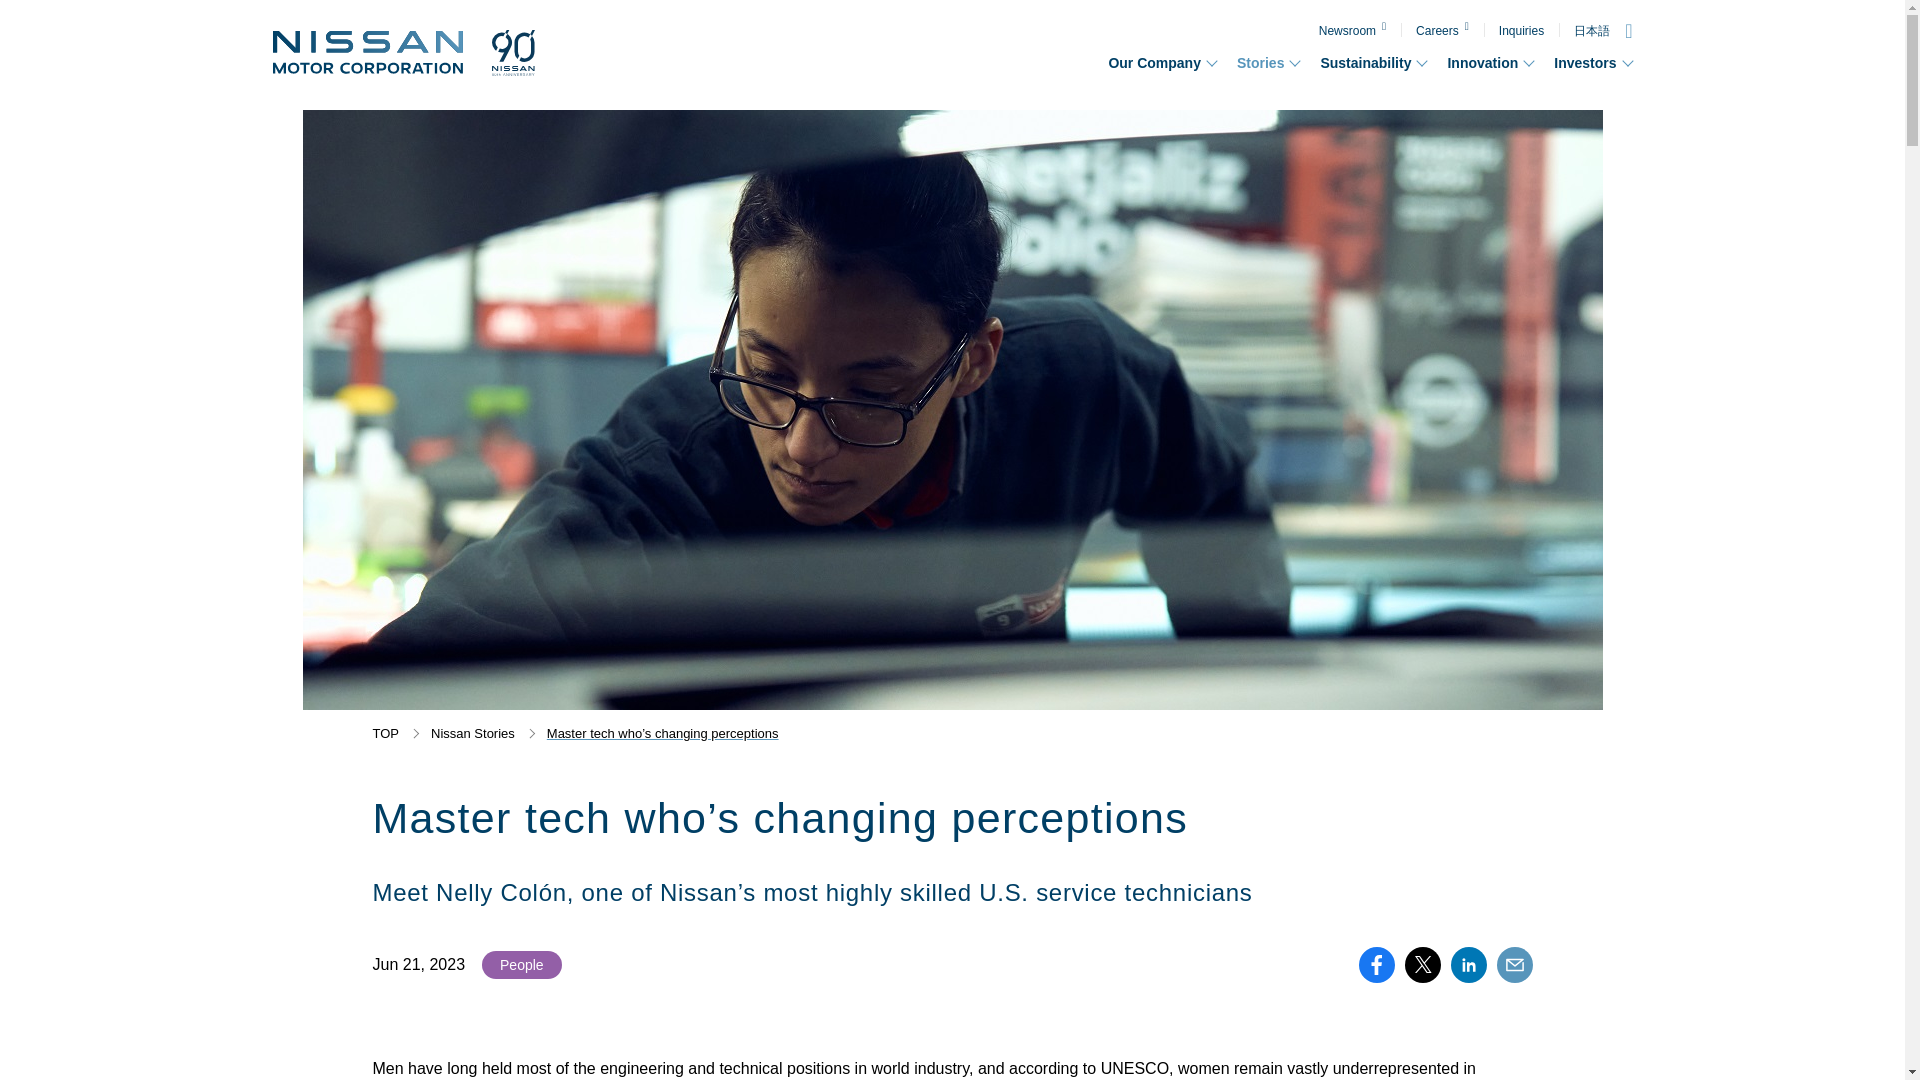  What do you see at coordinates (1490, 62) in the screenshot?
I see `Innovation` at bounding box center [1490, 62].